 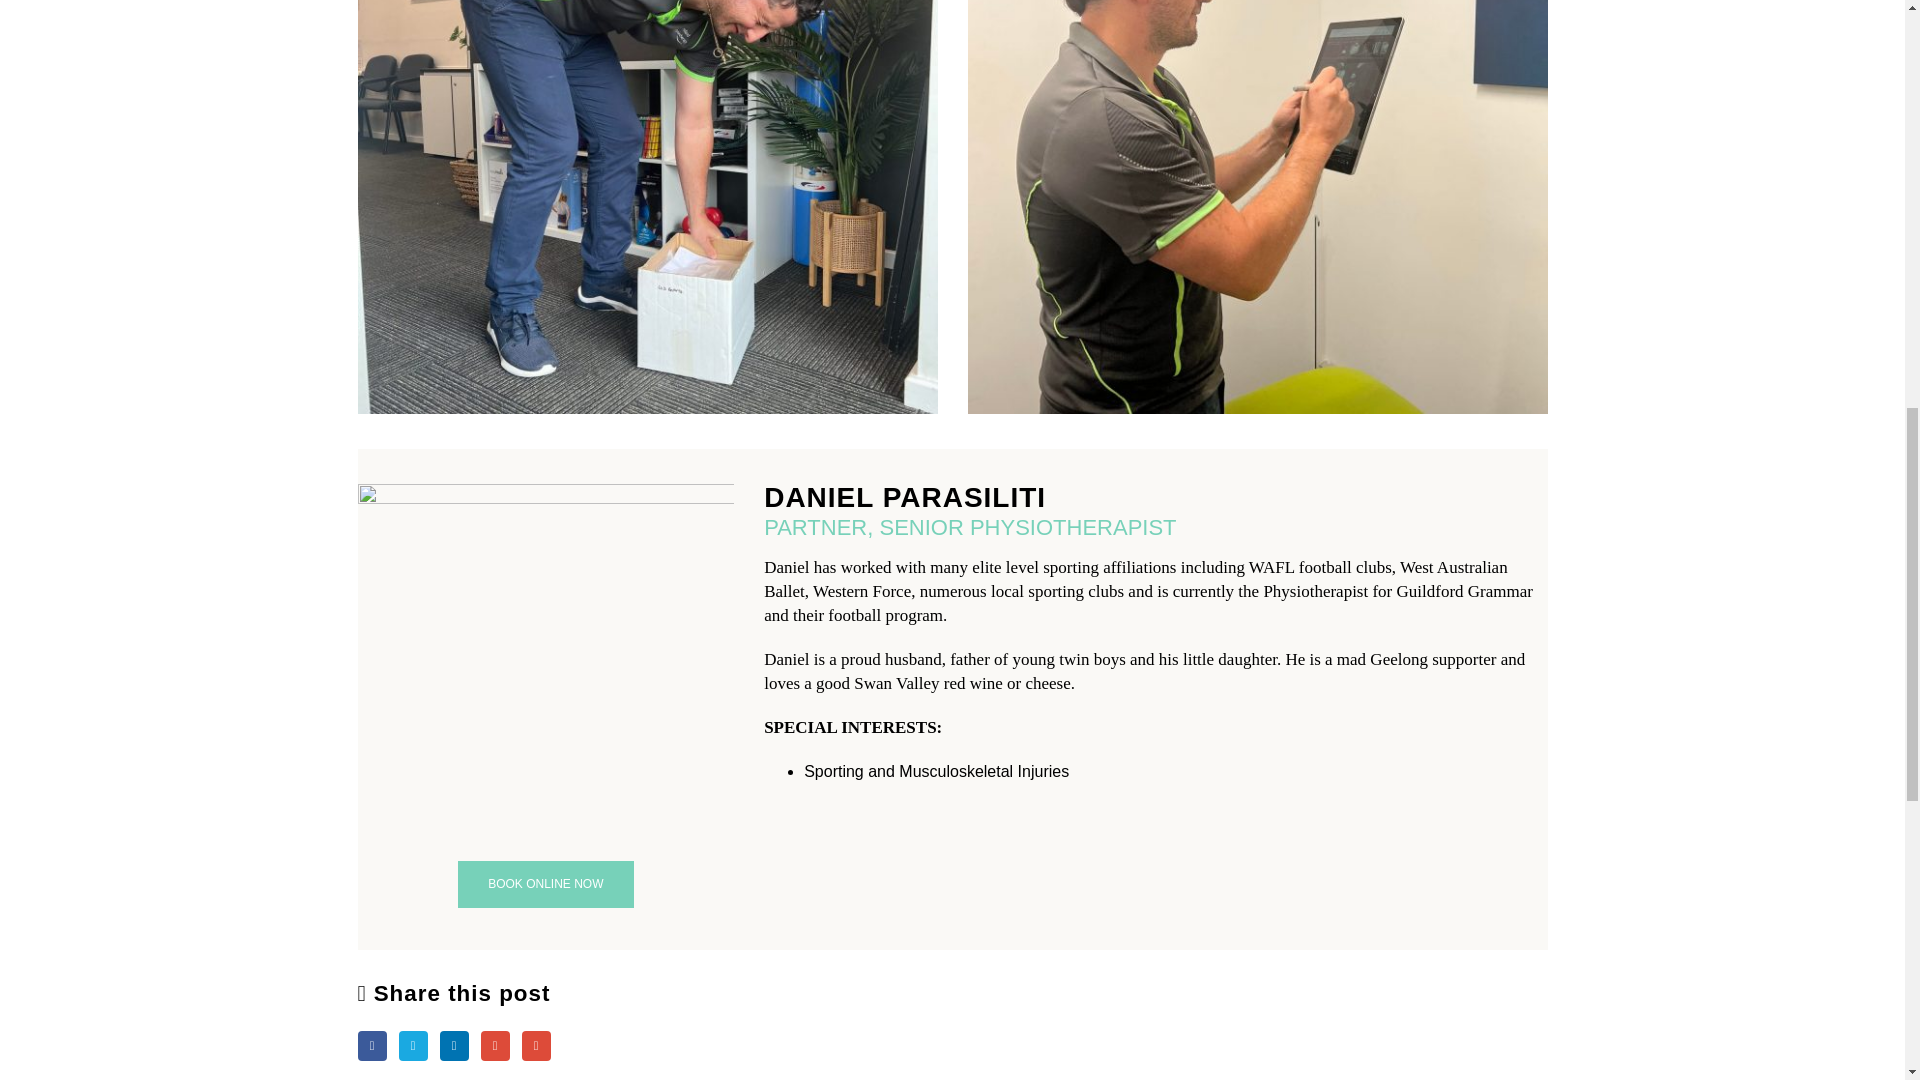 What do you see at coordinates (414, 1045) in the screenshot?
I see `Twitter` at bounding box center [414, 1045].